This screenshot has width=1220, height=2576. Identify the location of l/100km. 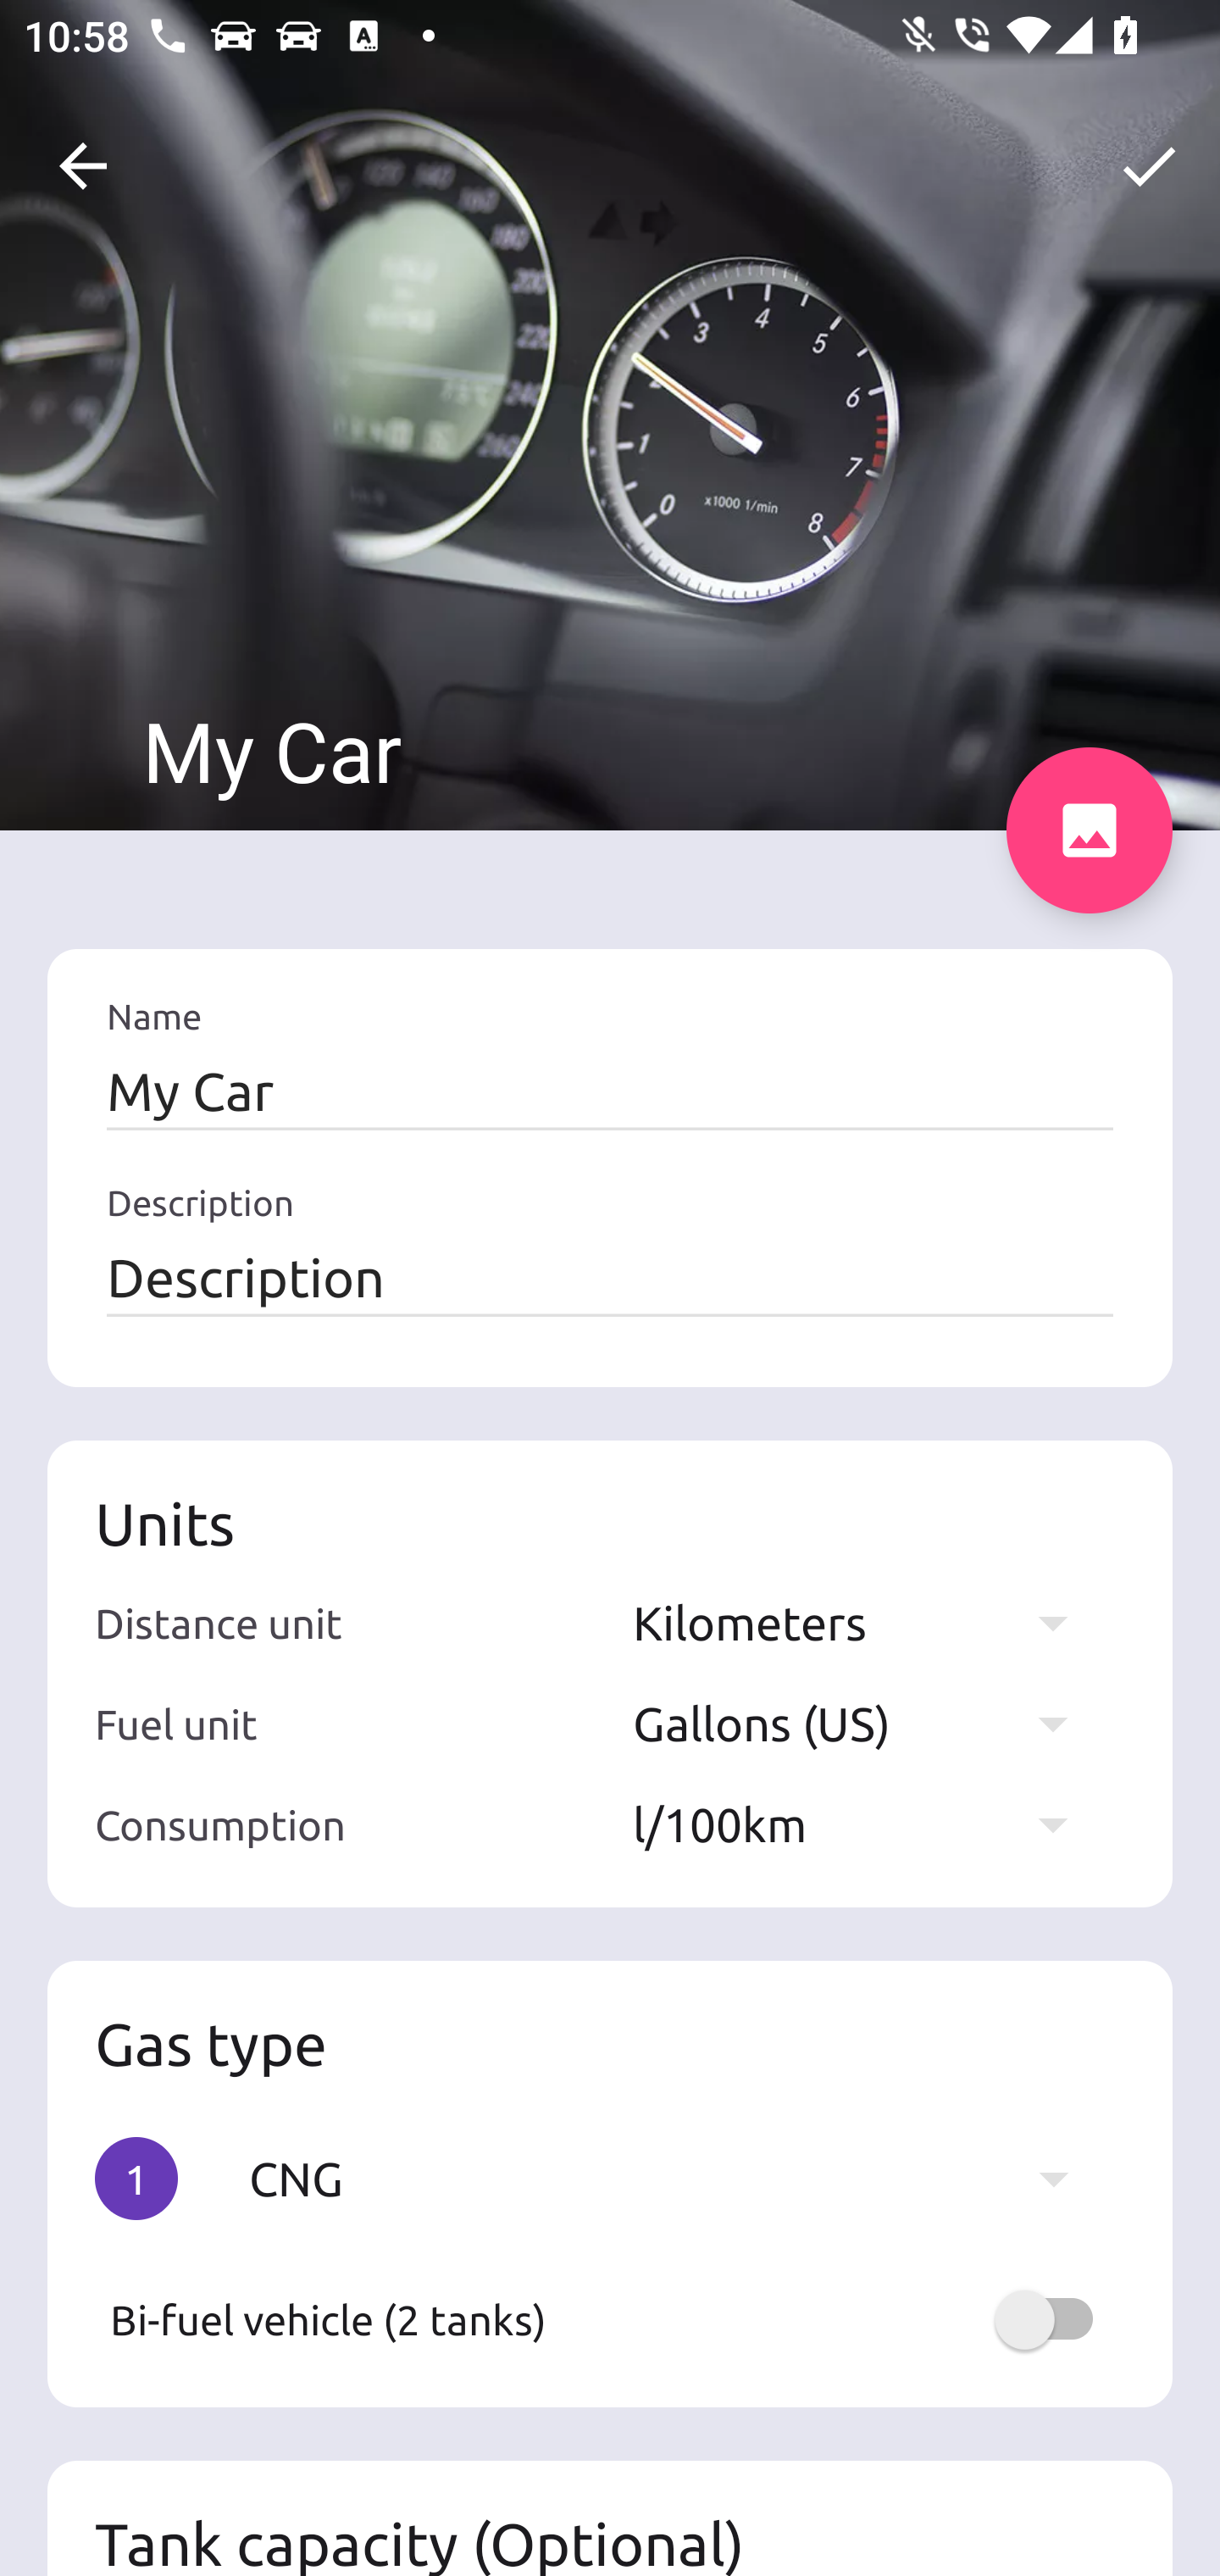
(866, 1824).